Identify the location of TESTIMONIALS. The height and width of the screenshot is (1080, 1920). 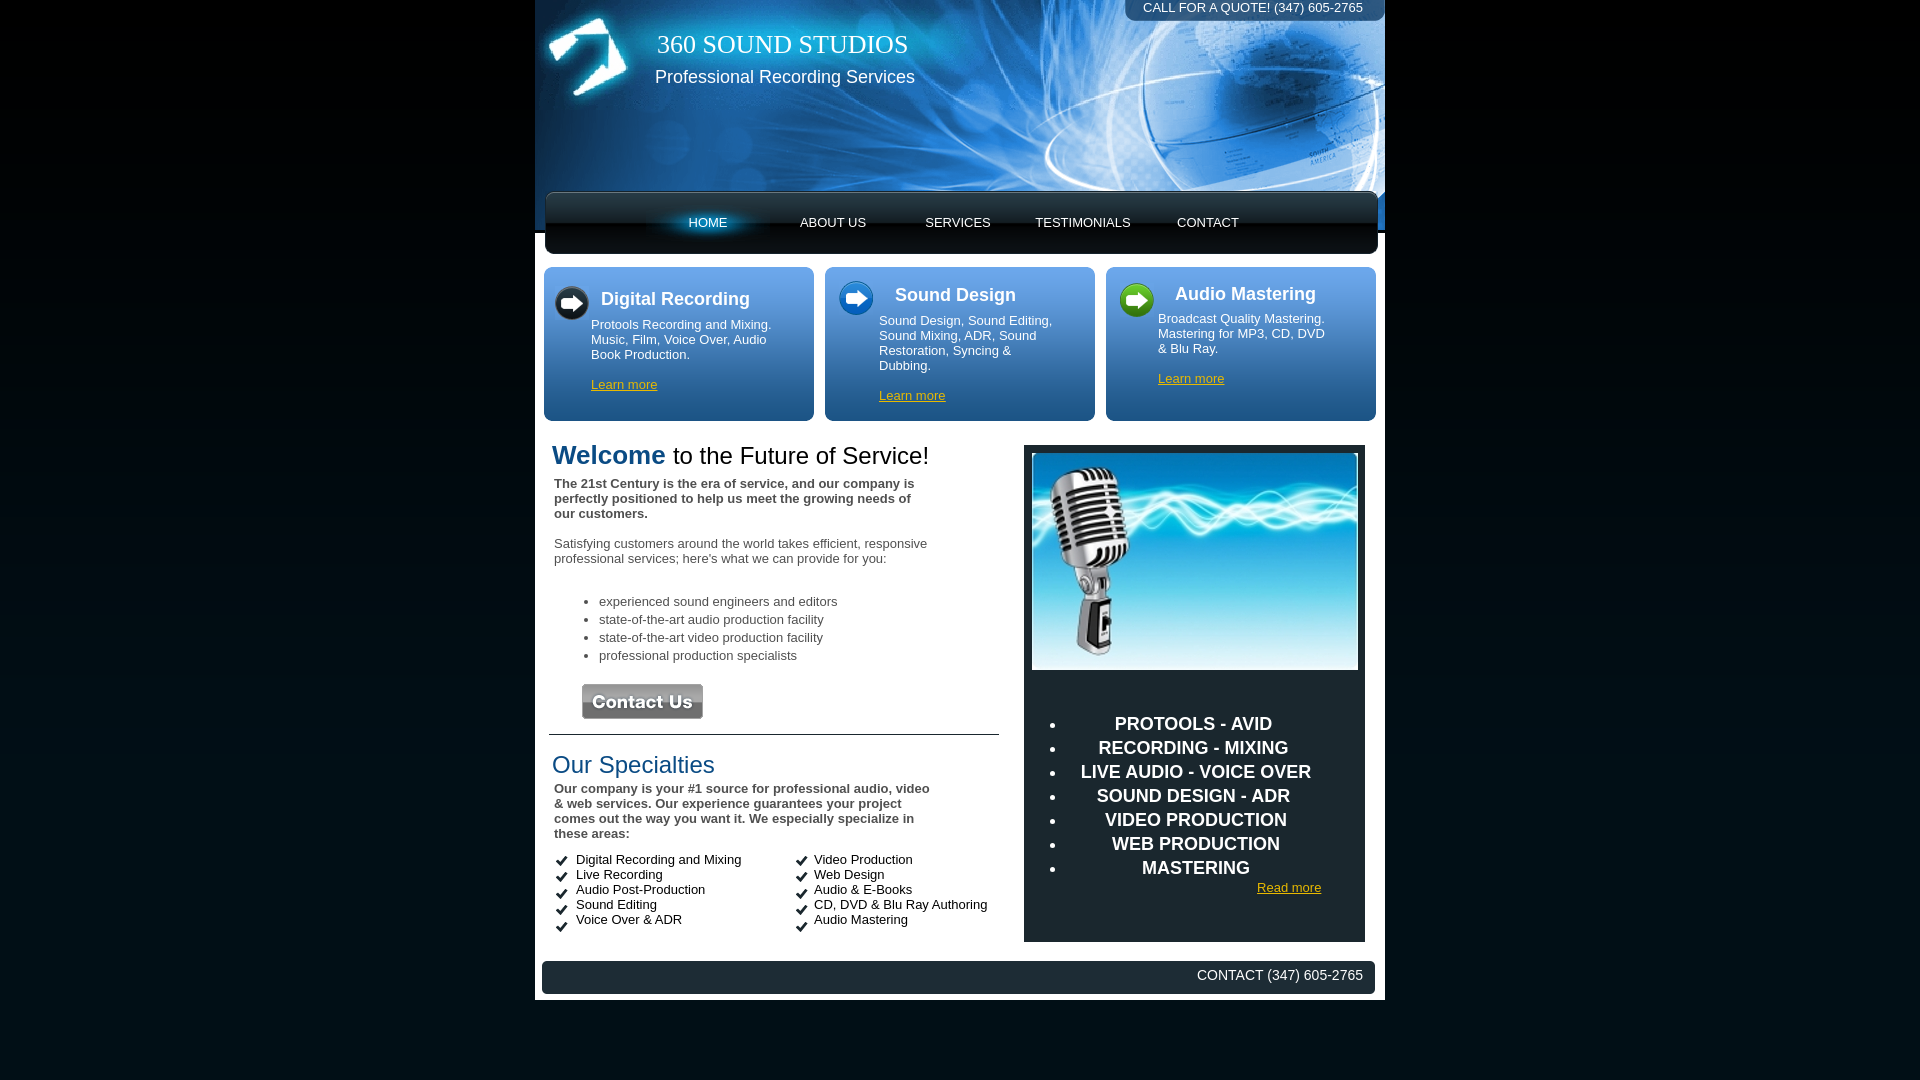
(1083, 222).